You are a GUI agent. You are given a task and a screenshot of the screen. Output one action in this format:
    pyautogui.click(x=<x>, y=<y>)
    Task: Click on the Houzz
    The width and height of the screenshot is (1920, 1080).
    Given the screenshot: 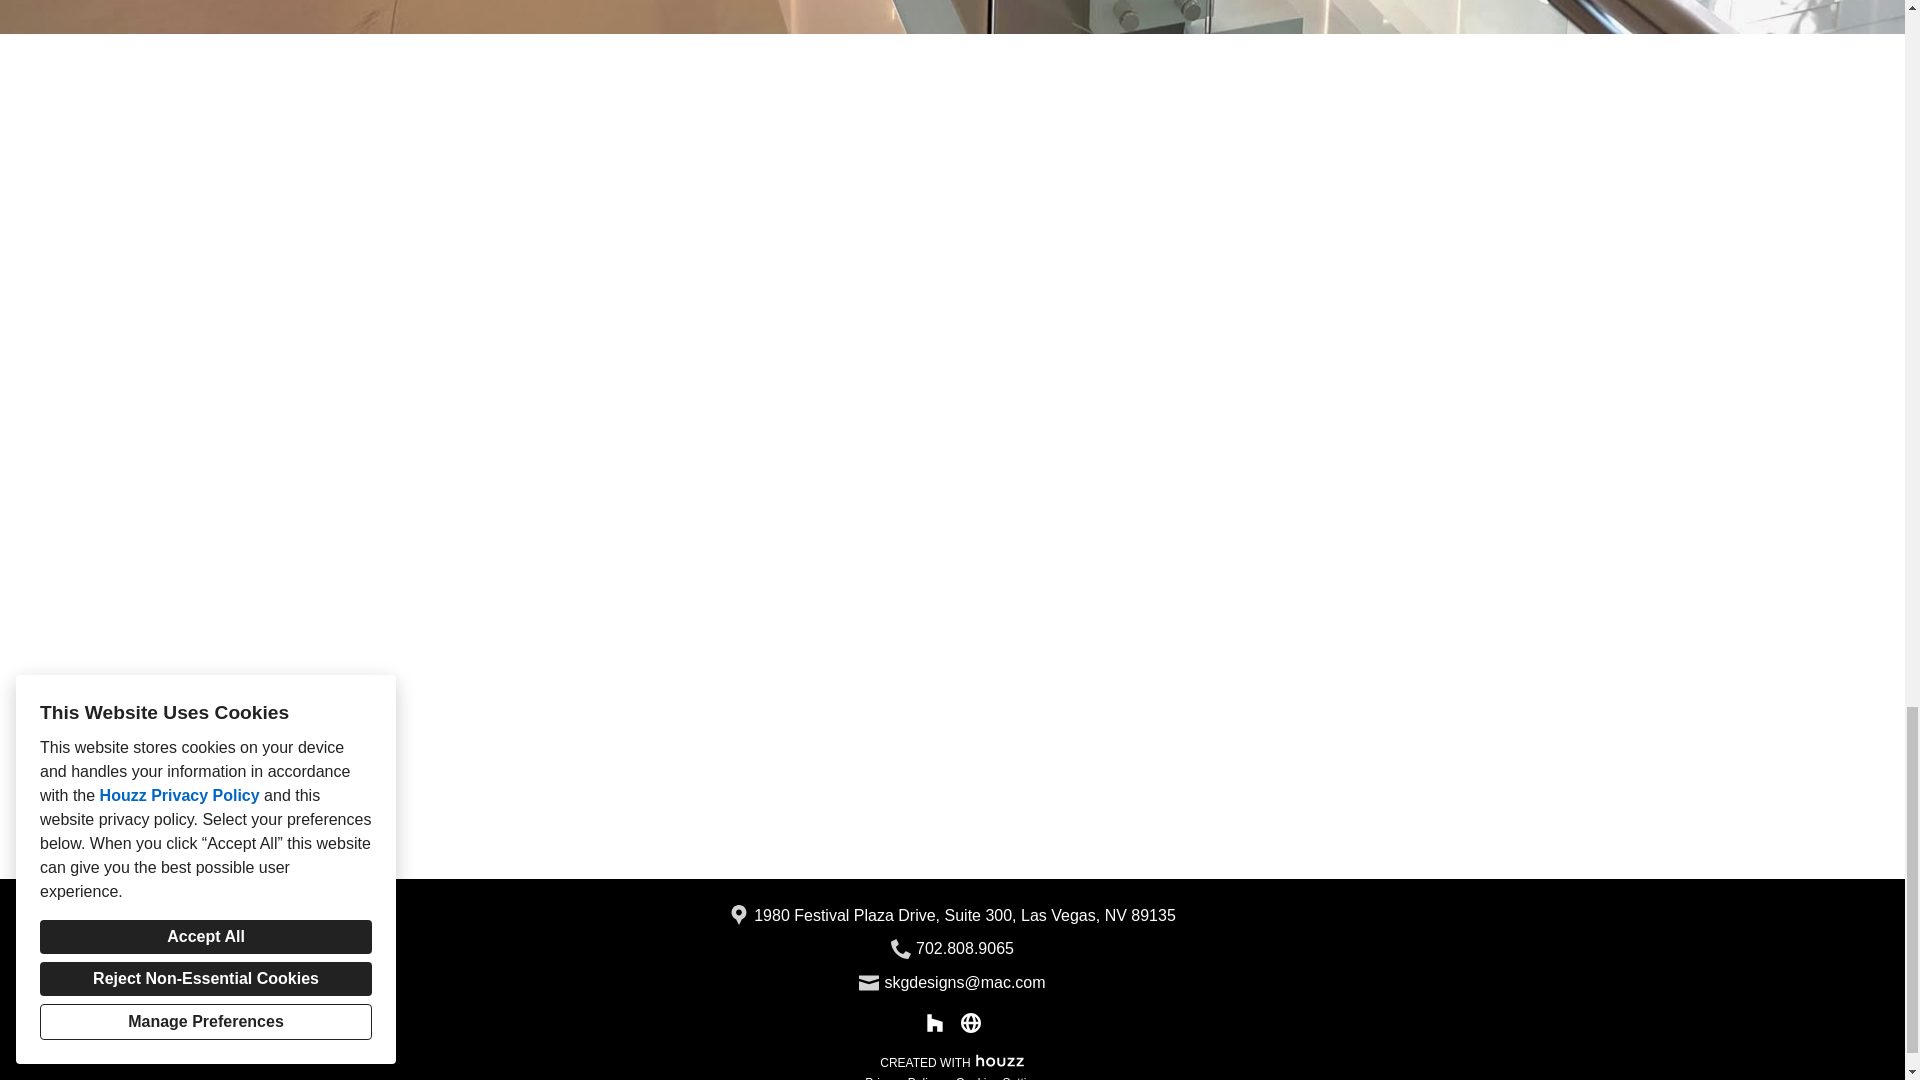 What is the action you would take?
    pyautogui.click(x=1000, y=1058)
    